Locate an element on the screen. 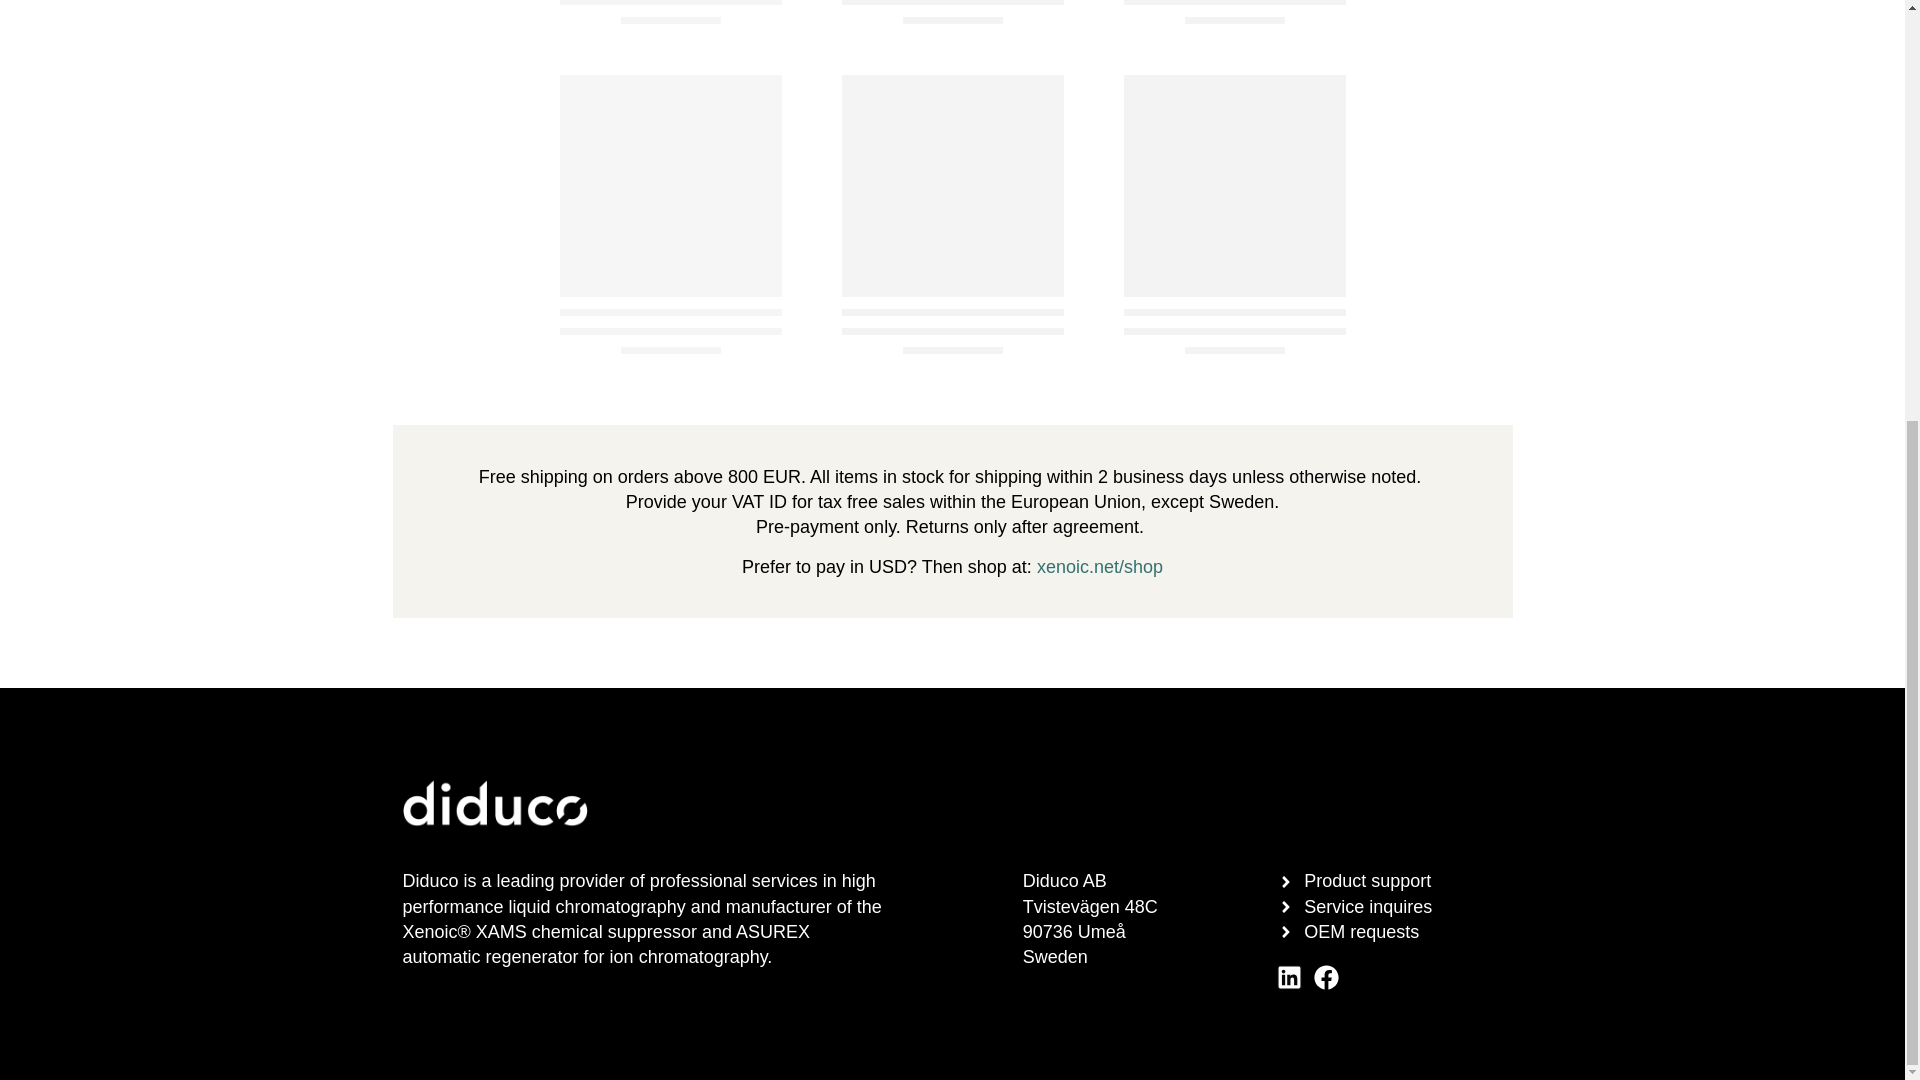  OEM requests is located at coordinates (1384, 932).